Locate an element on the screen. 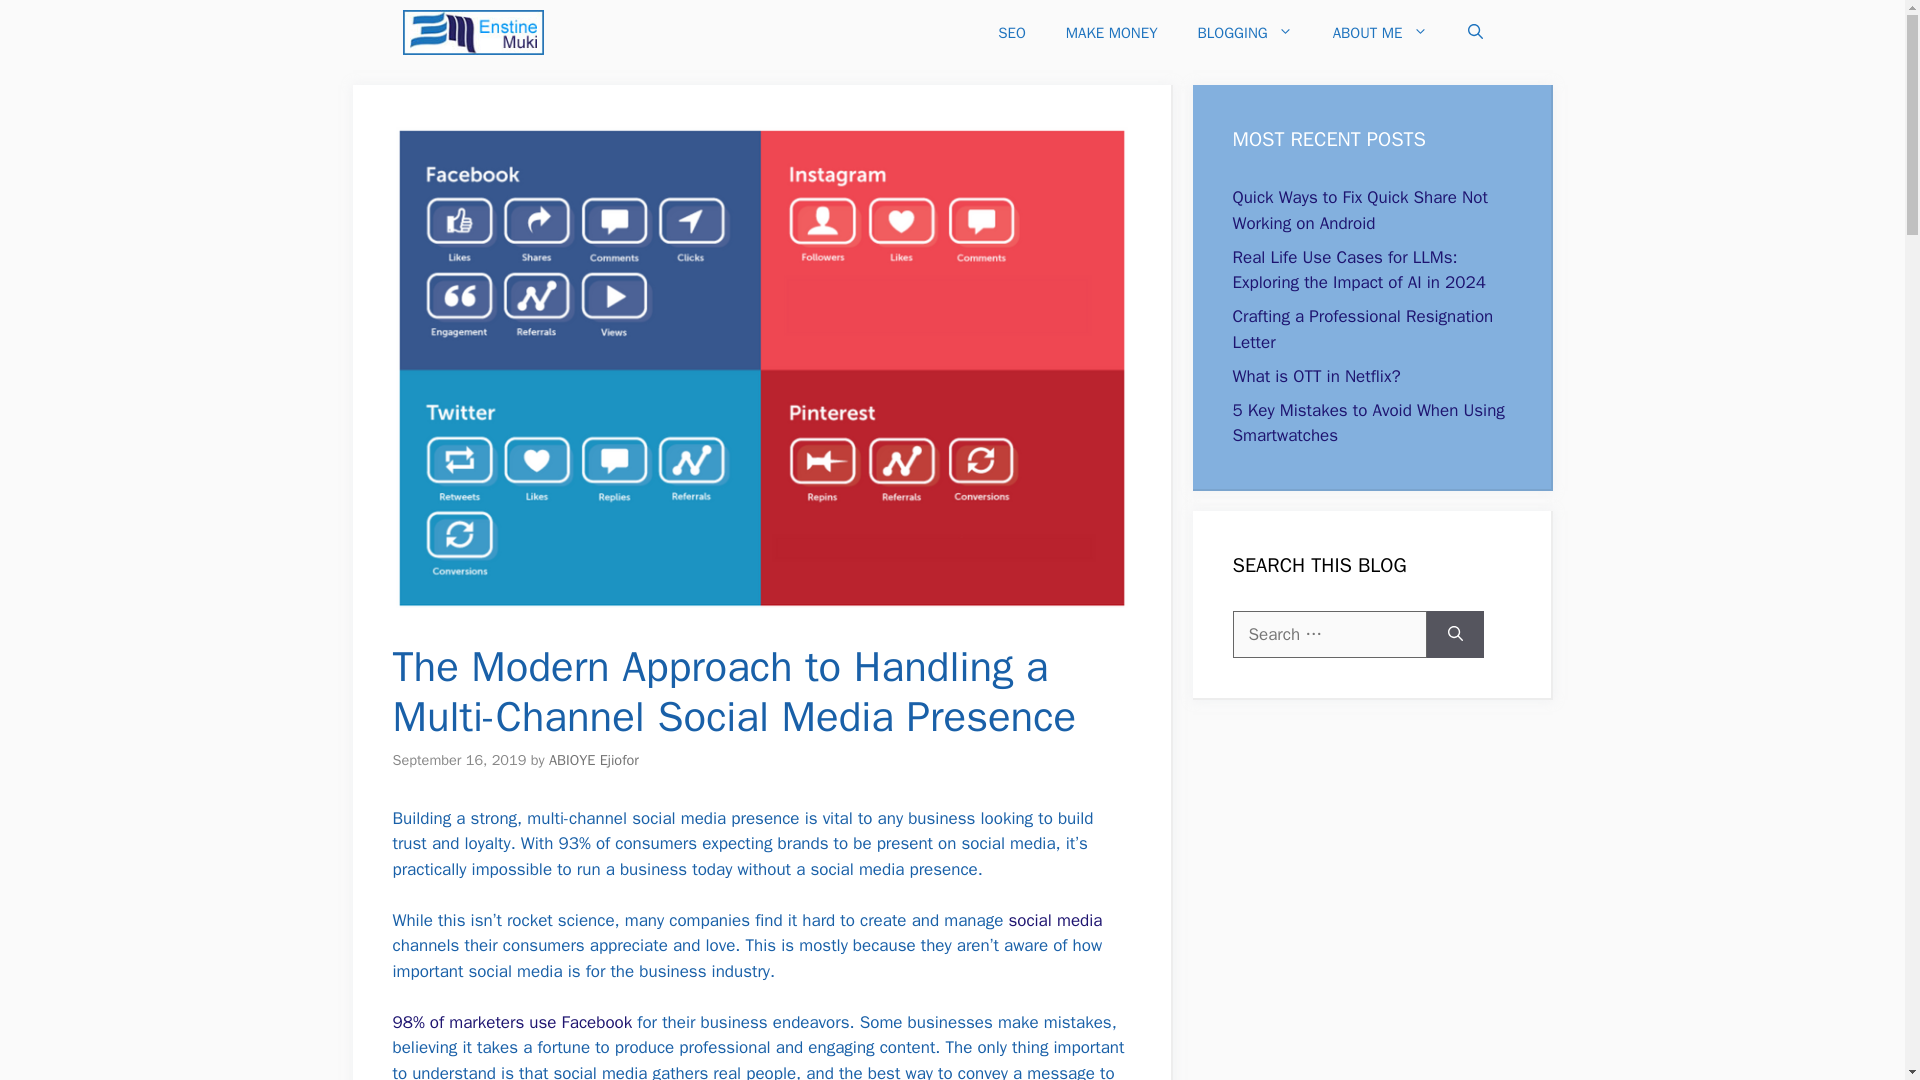 The width and height of the screenshot is (1920, 1080). social media is located at coordinates (1055, 920).